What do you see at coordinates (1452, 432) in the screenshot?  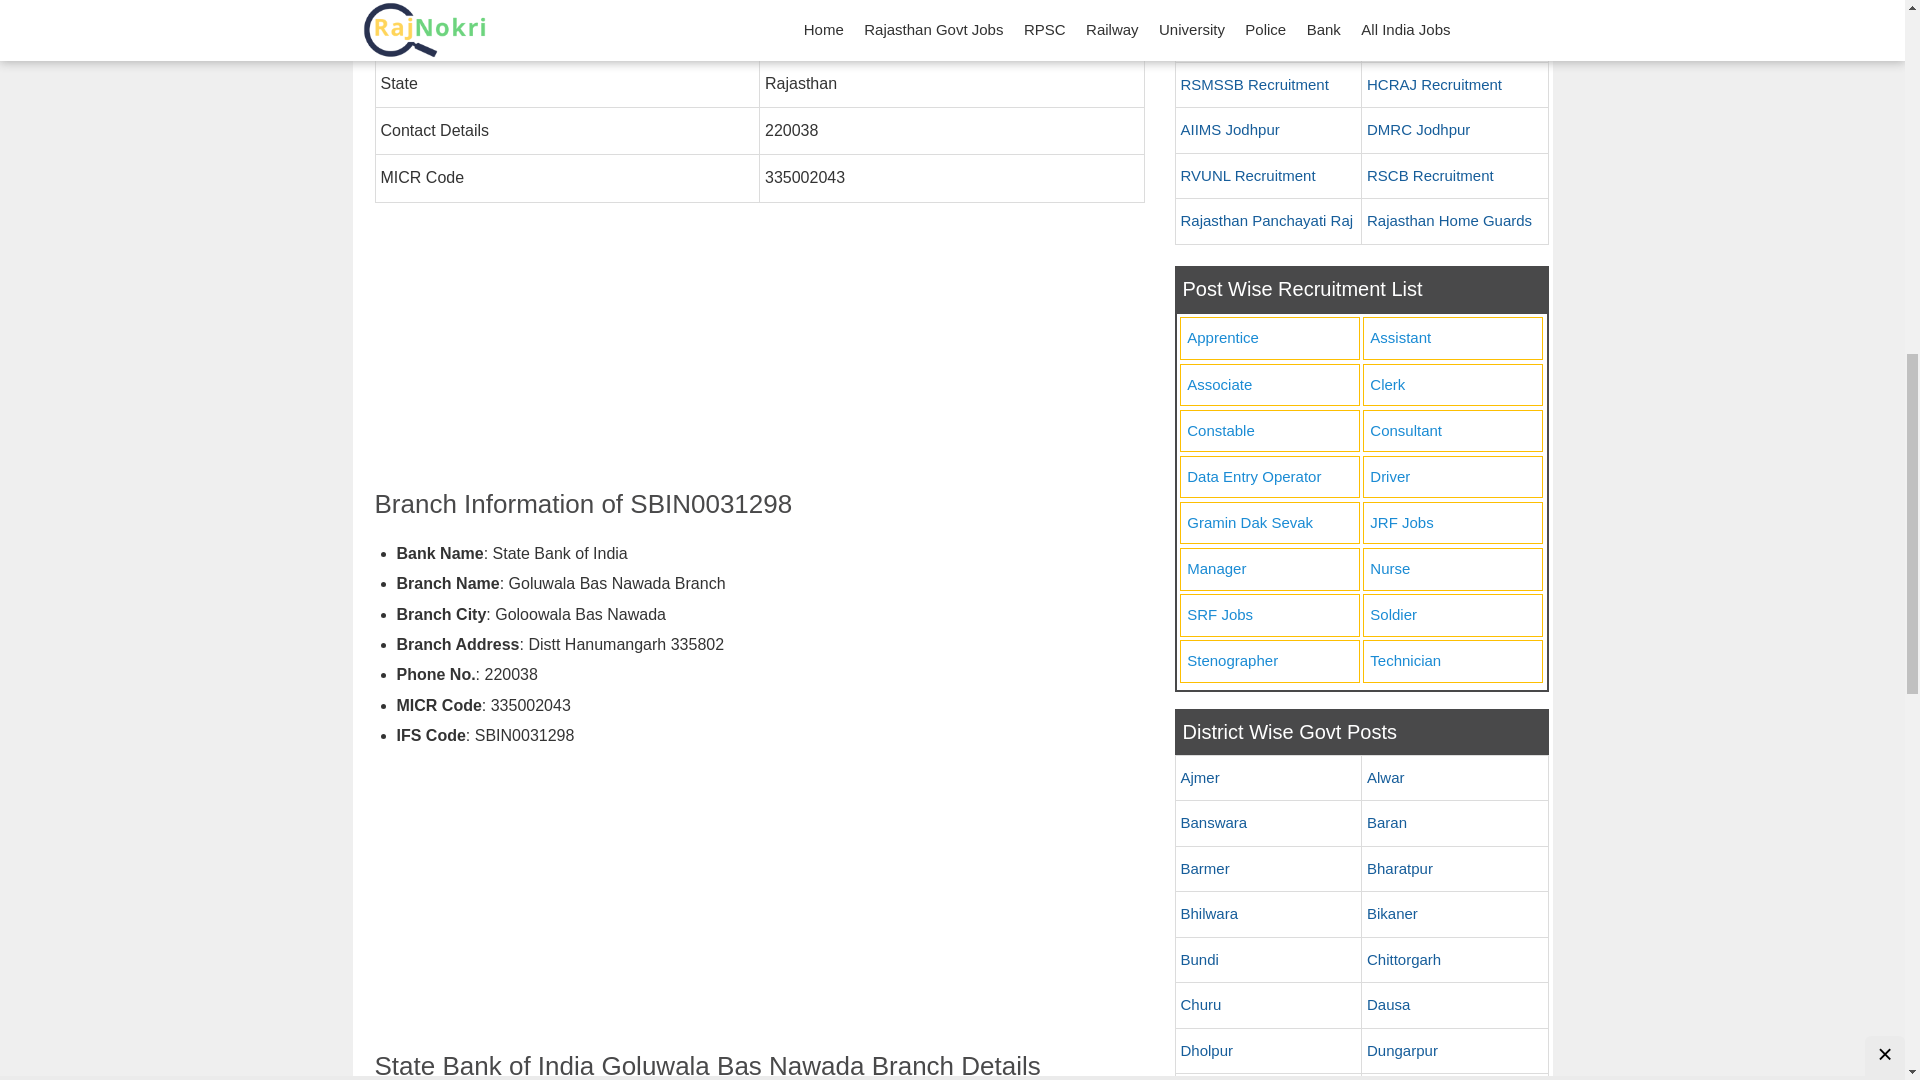 I see `Consultant` at bounding box center [1452, 432].